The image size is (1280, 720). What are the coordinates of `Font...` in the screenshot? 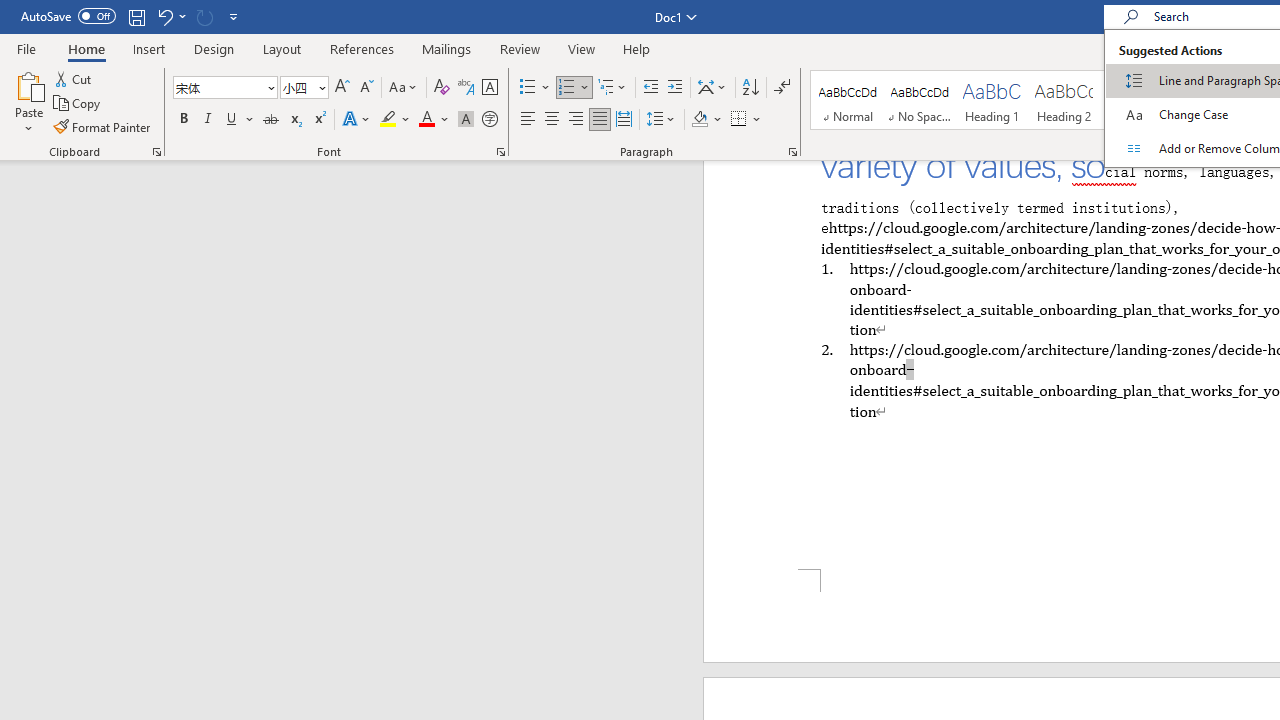 It's located at (500, 152).